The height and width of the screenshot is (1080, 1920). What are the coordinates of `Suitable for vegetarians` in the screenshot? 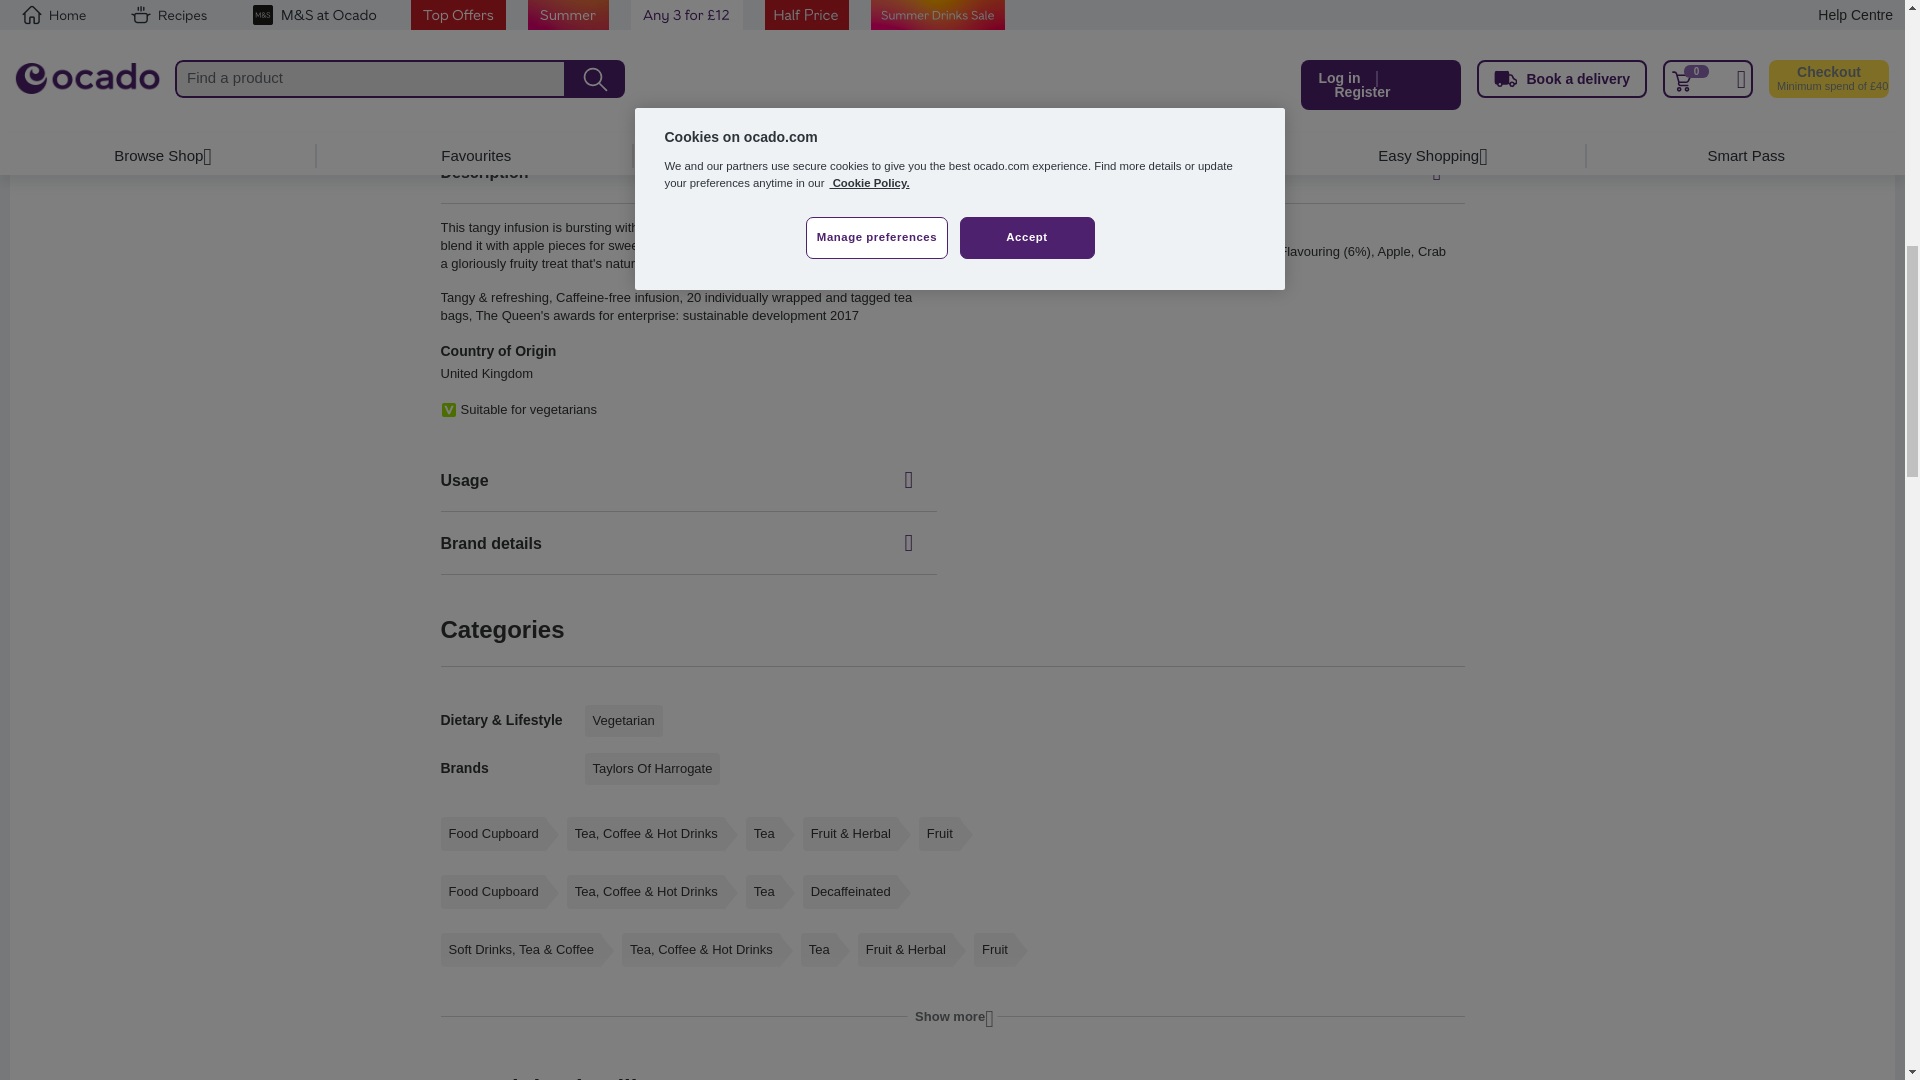 It's located at (1014, 4).